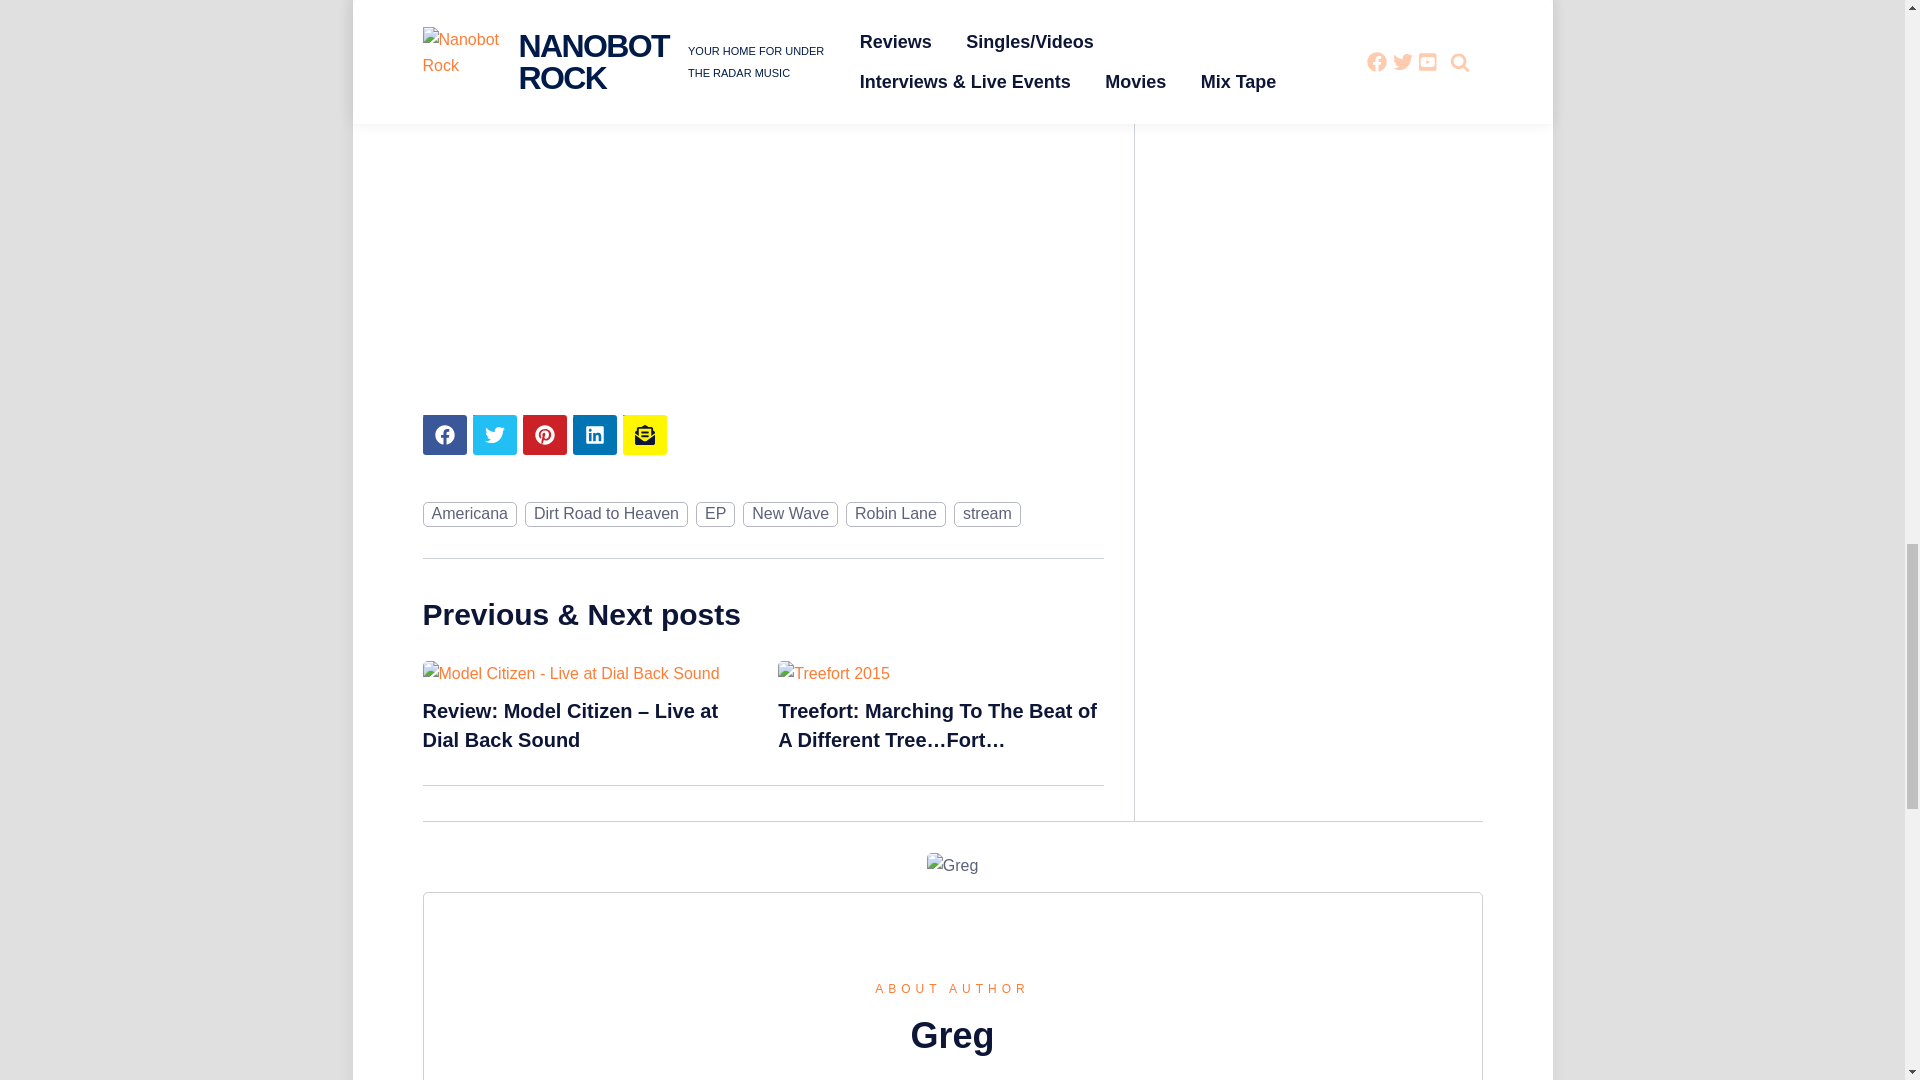 The height and width of the screenshot is (1080, 1920). Describe the element at coordinates (715, 514) in the screenshot. I see `EP` at that location.